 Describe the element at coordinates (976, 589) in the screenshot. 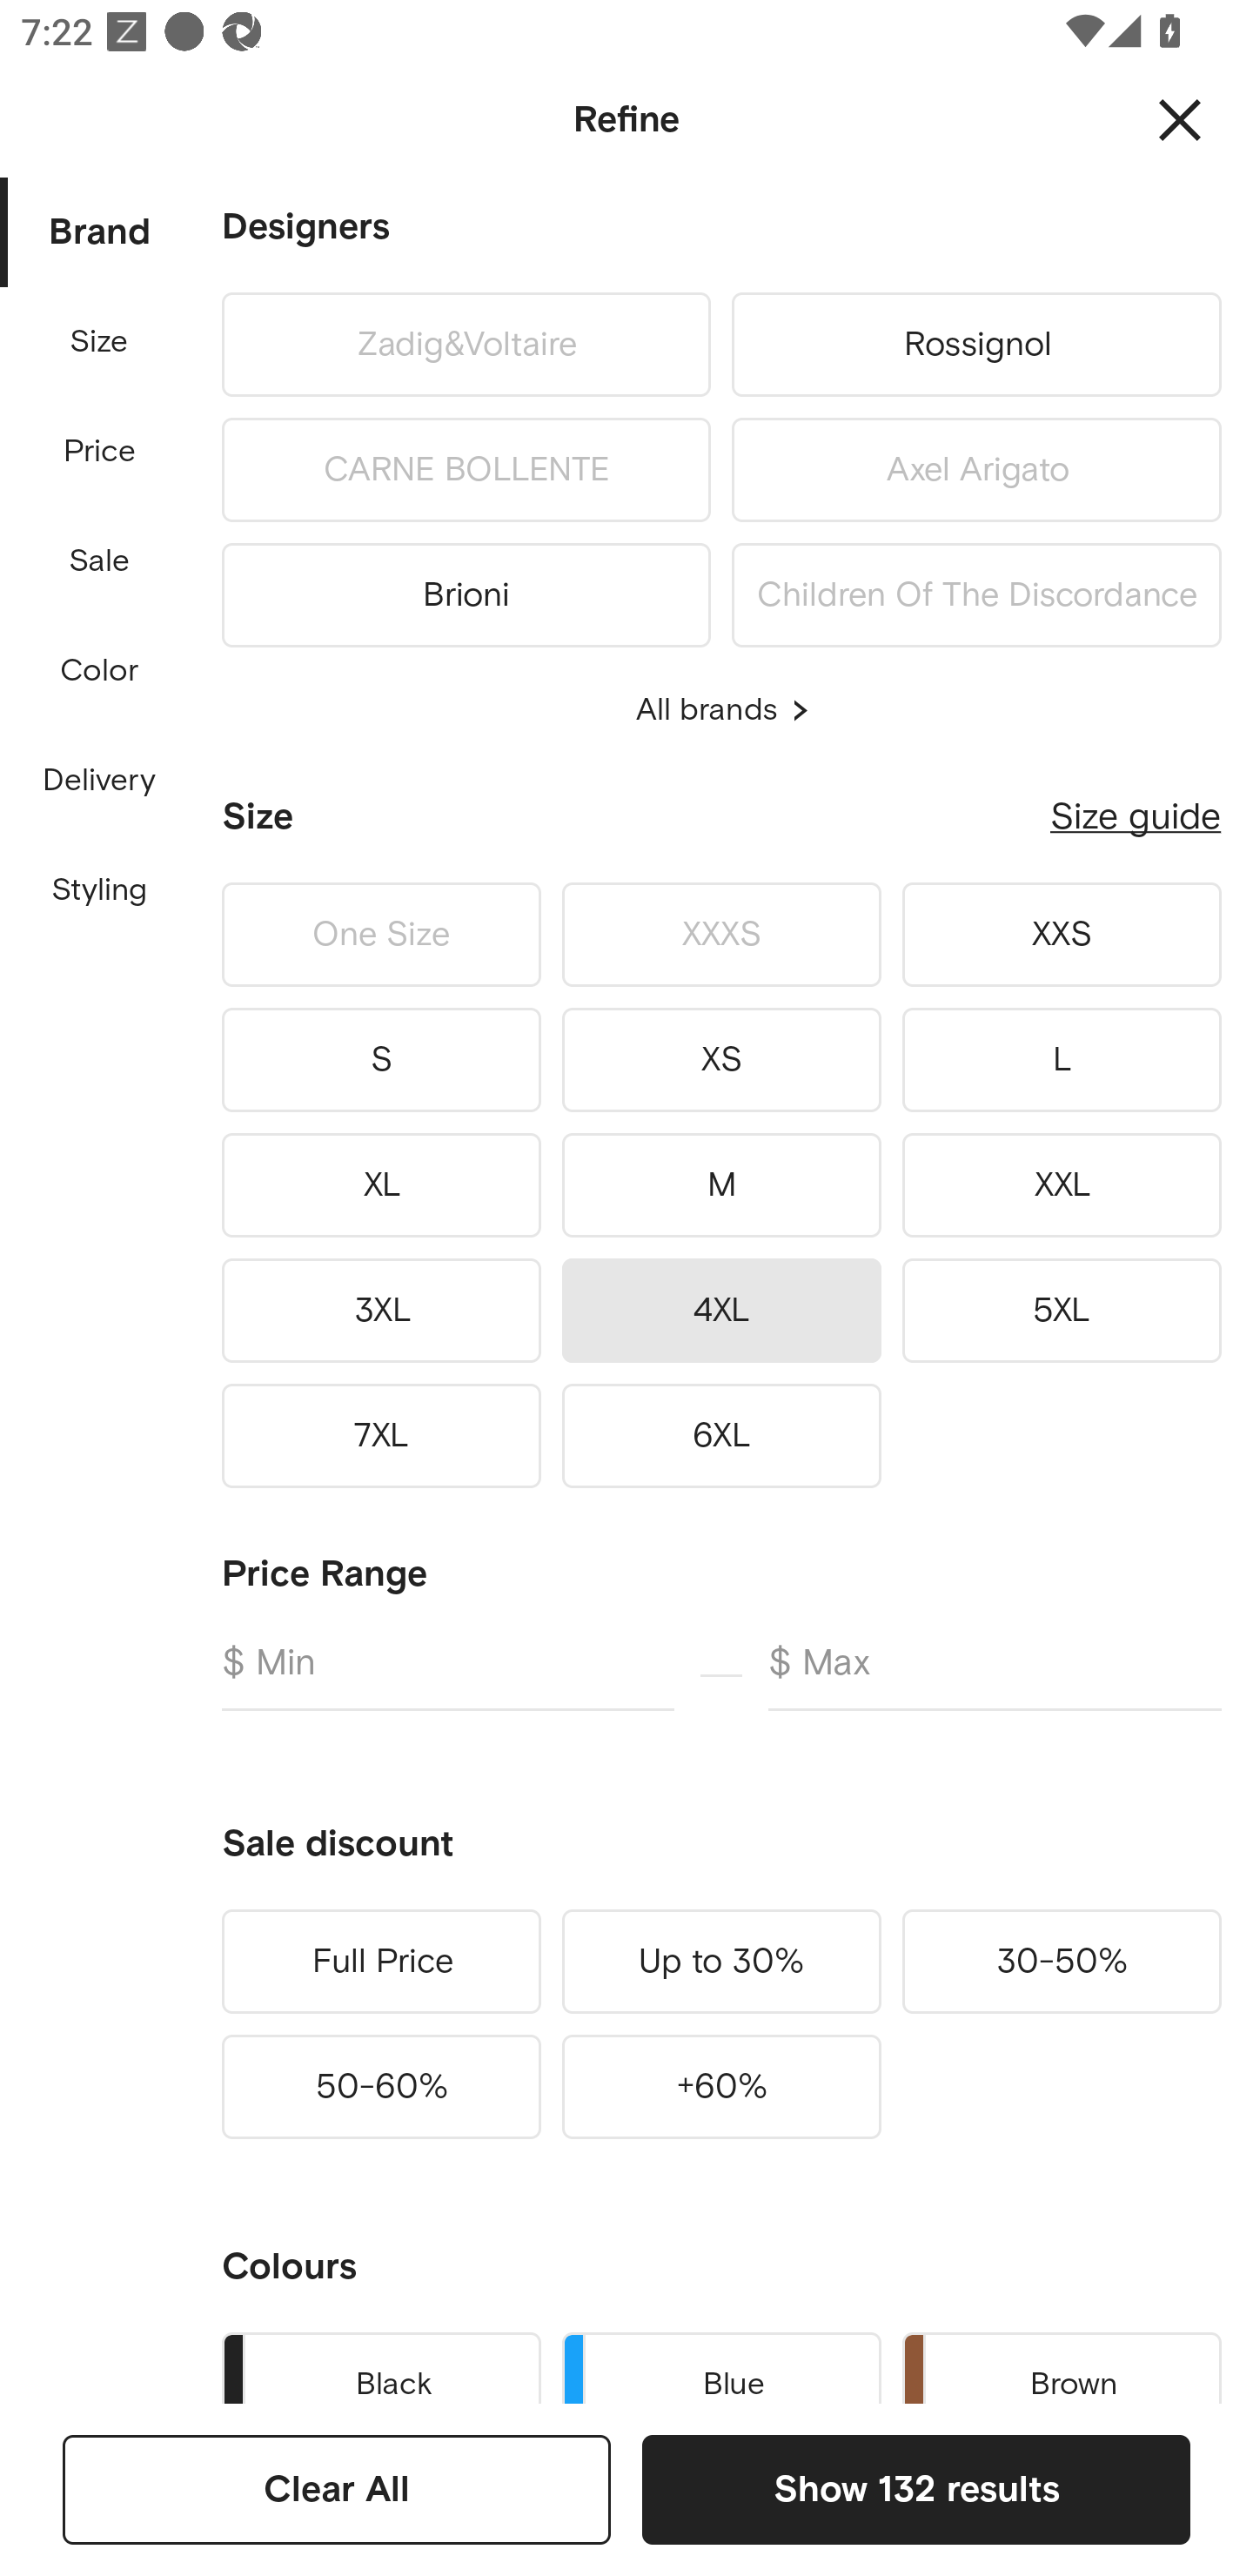

I see `Children Of The Discordance` at that location.